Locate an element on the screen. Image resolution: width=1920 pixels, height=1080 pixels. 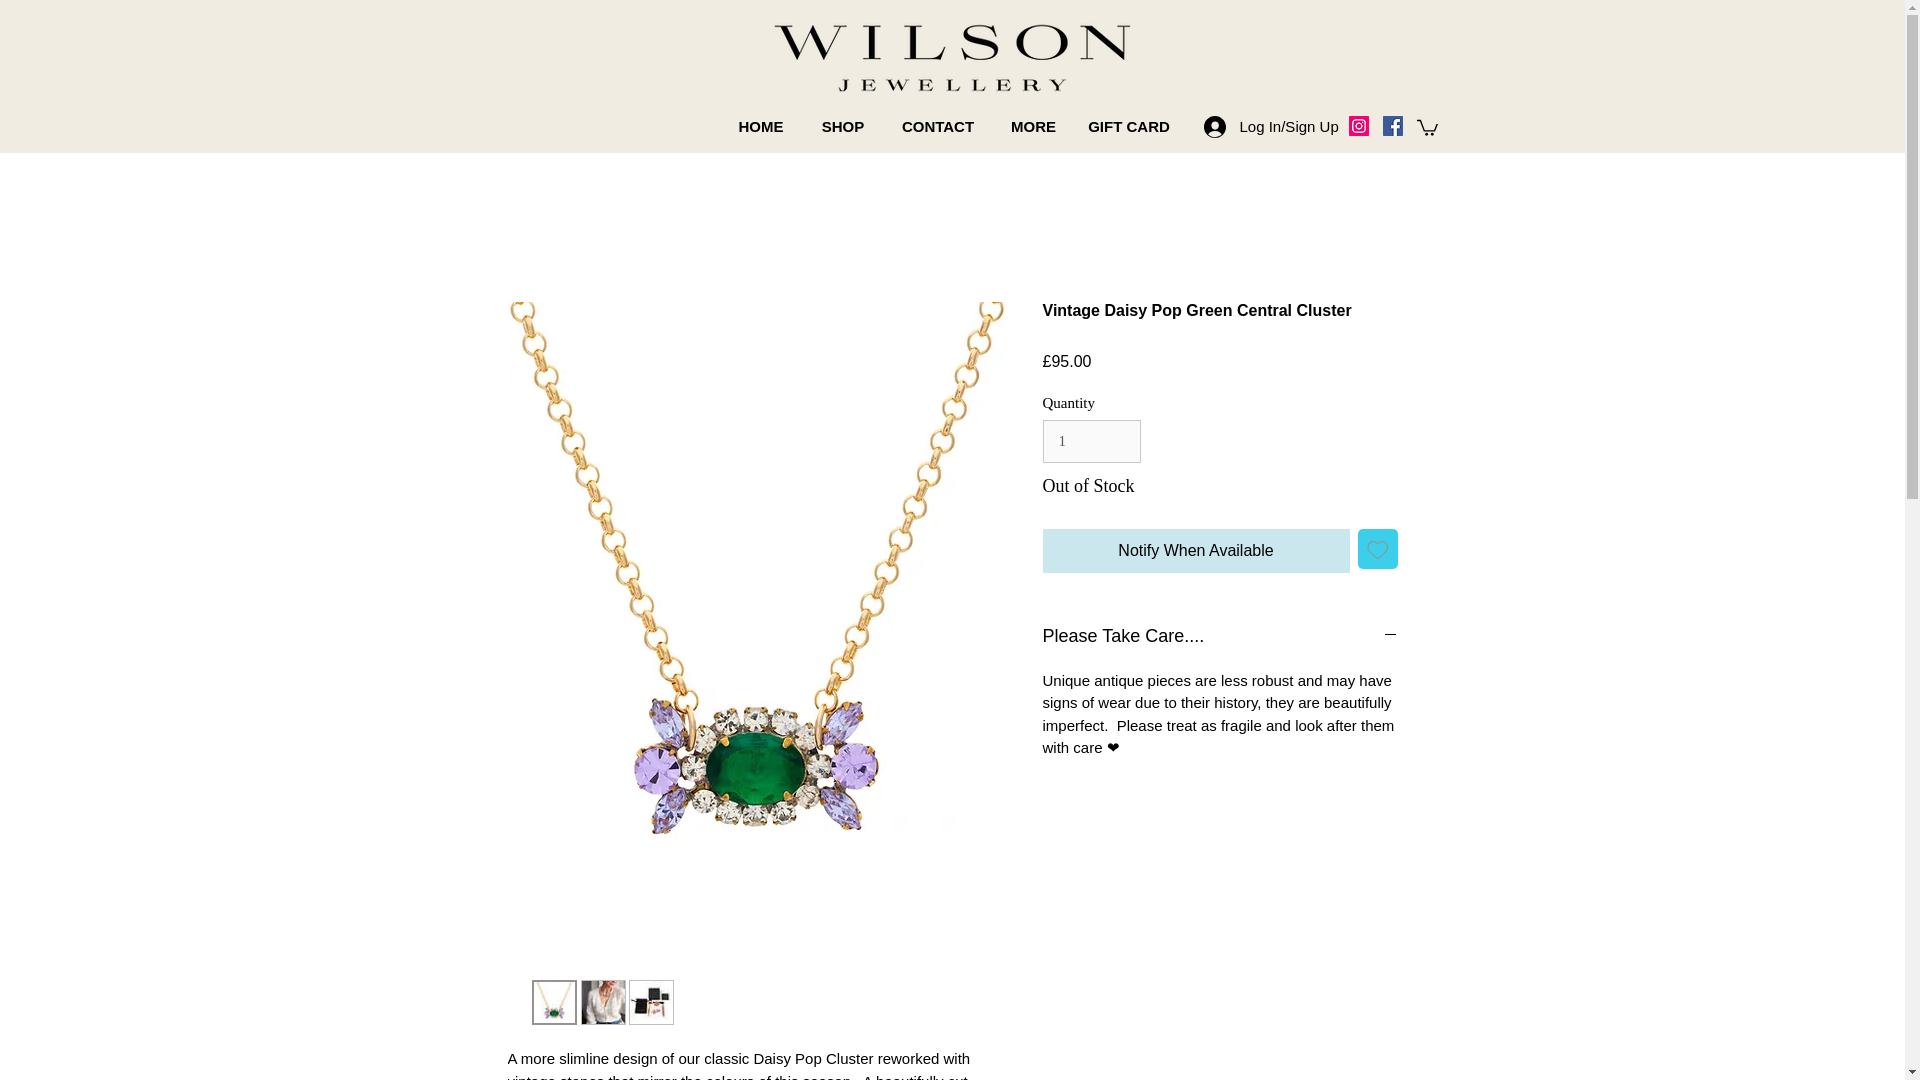
GIFT CARD is located at coordinates (1128, 126).